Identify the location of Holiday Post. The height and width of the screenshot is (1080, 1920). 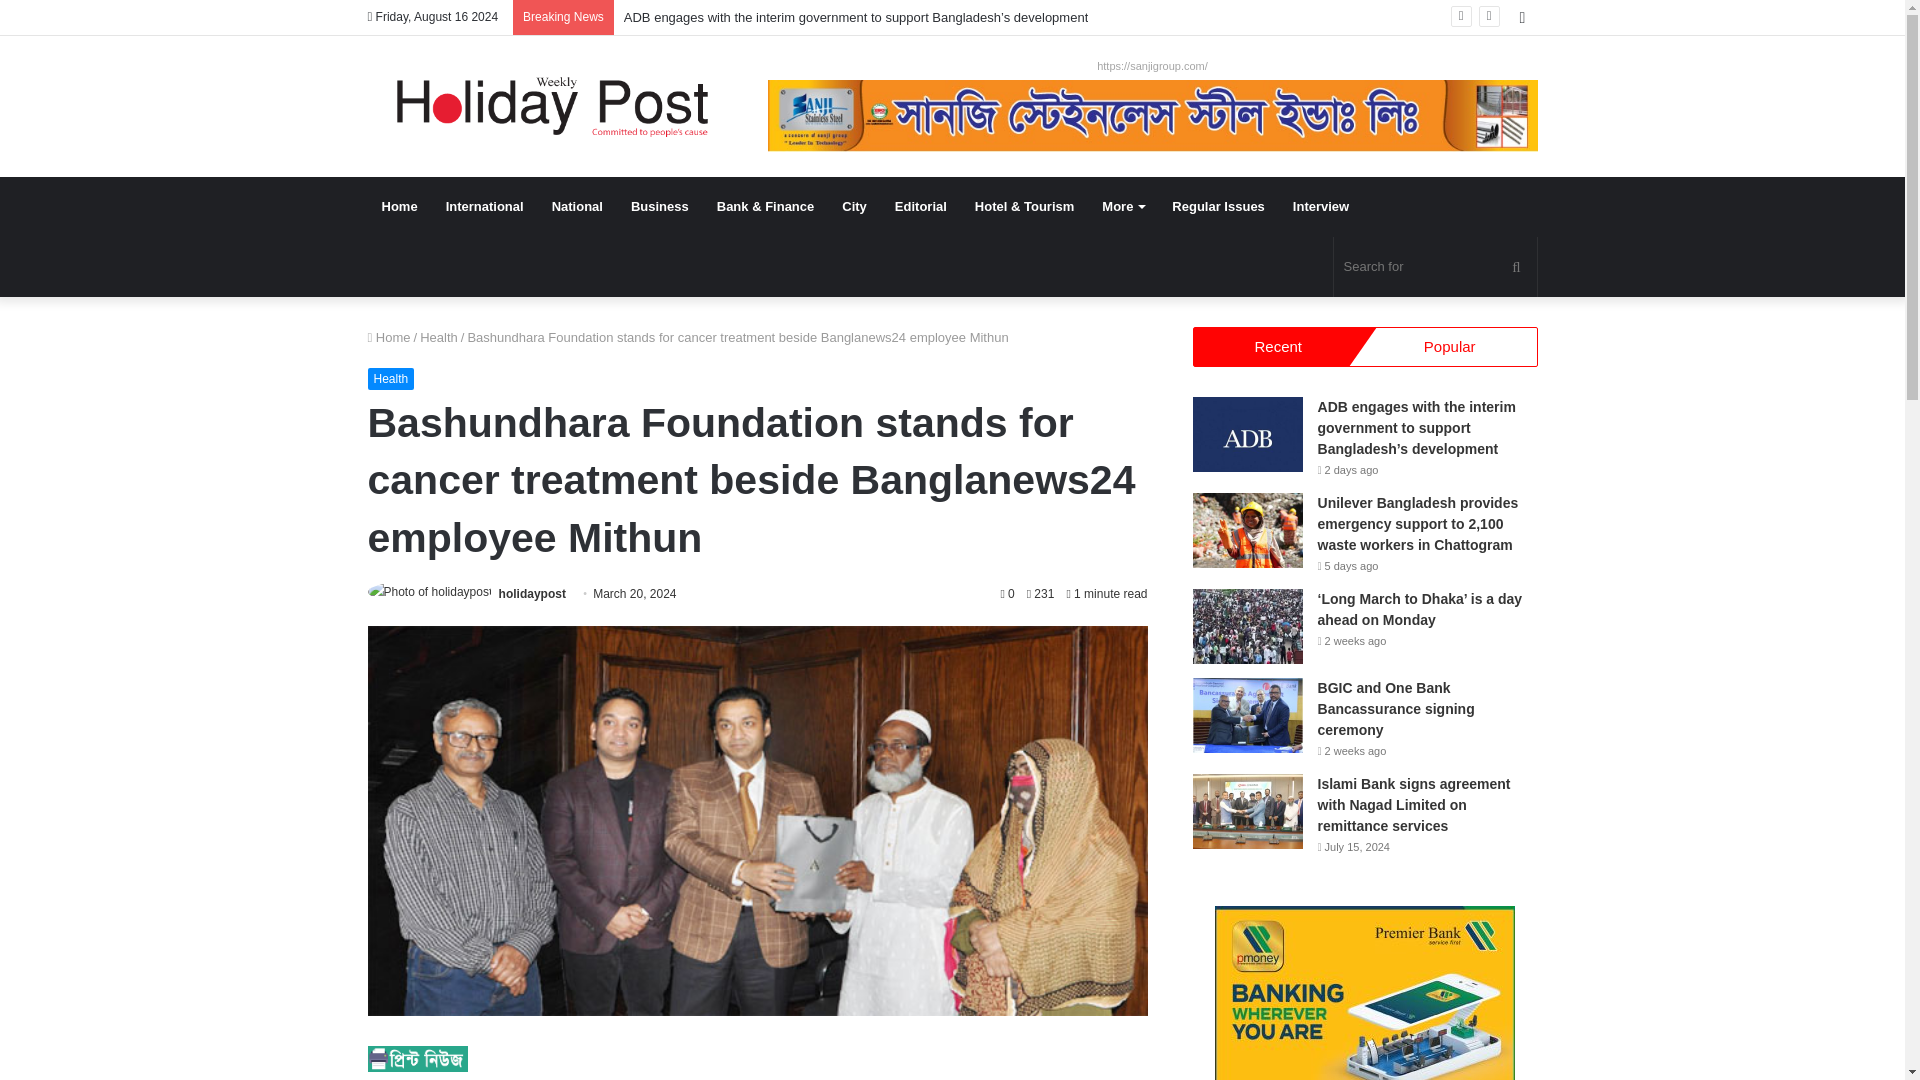
(552, 106).